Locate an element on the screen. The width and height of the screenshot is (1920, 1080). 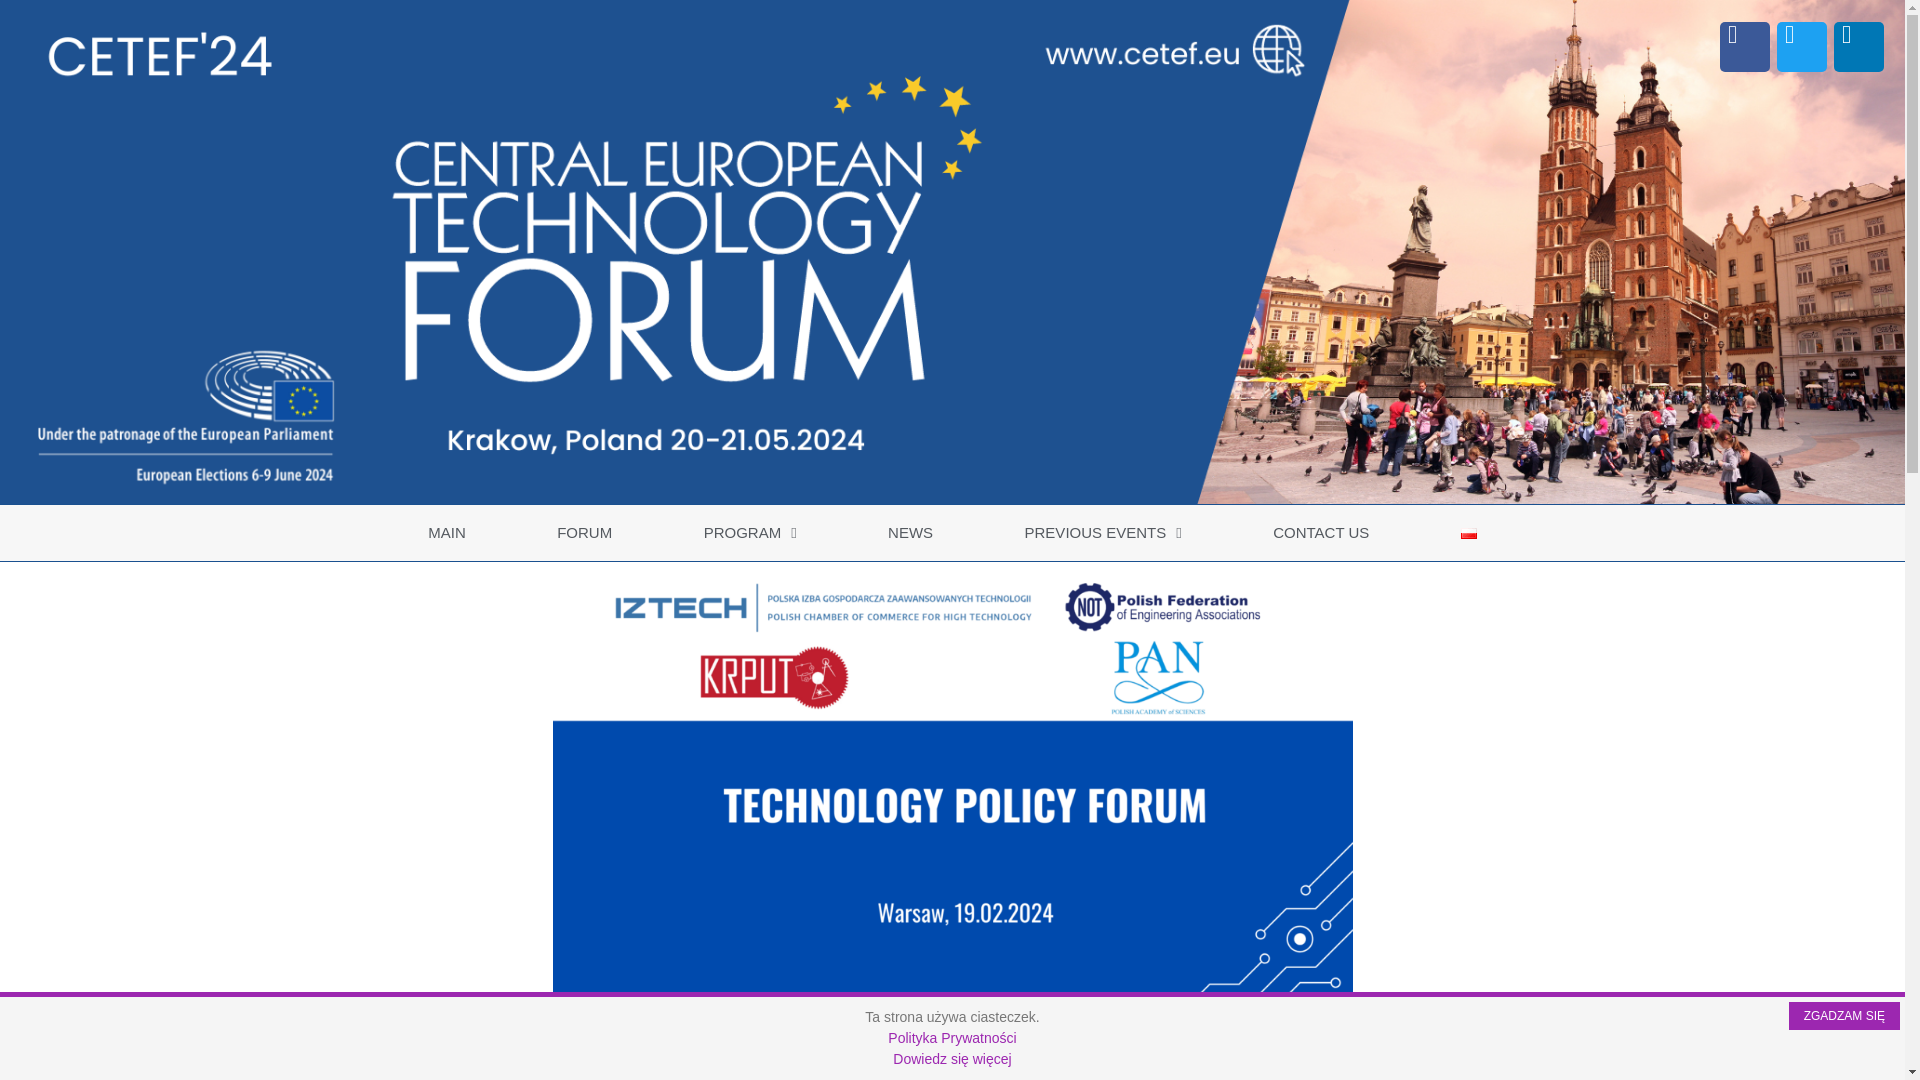
MAIN is located at coordinates (446, 532).